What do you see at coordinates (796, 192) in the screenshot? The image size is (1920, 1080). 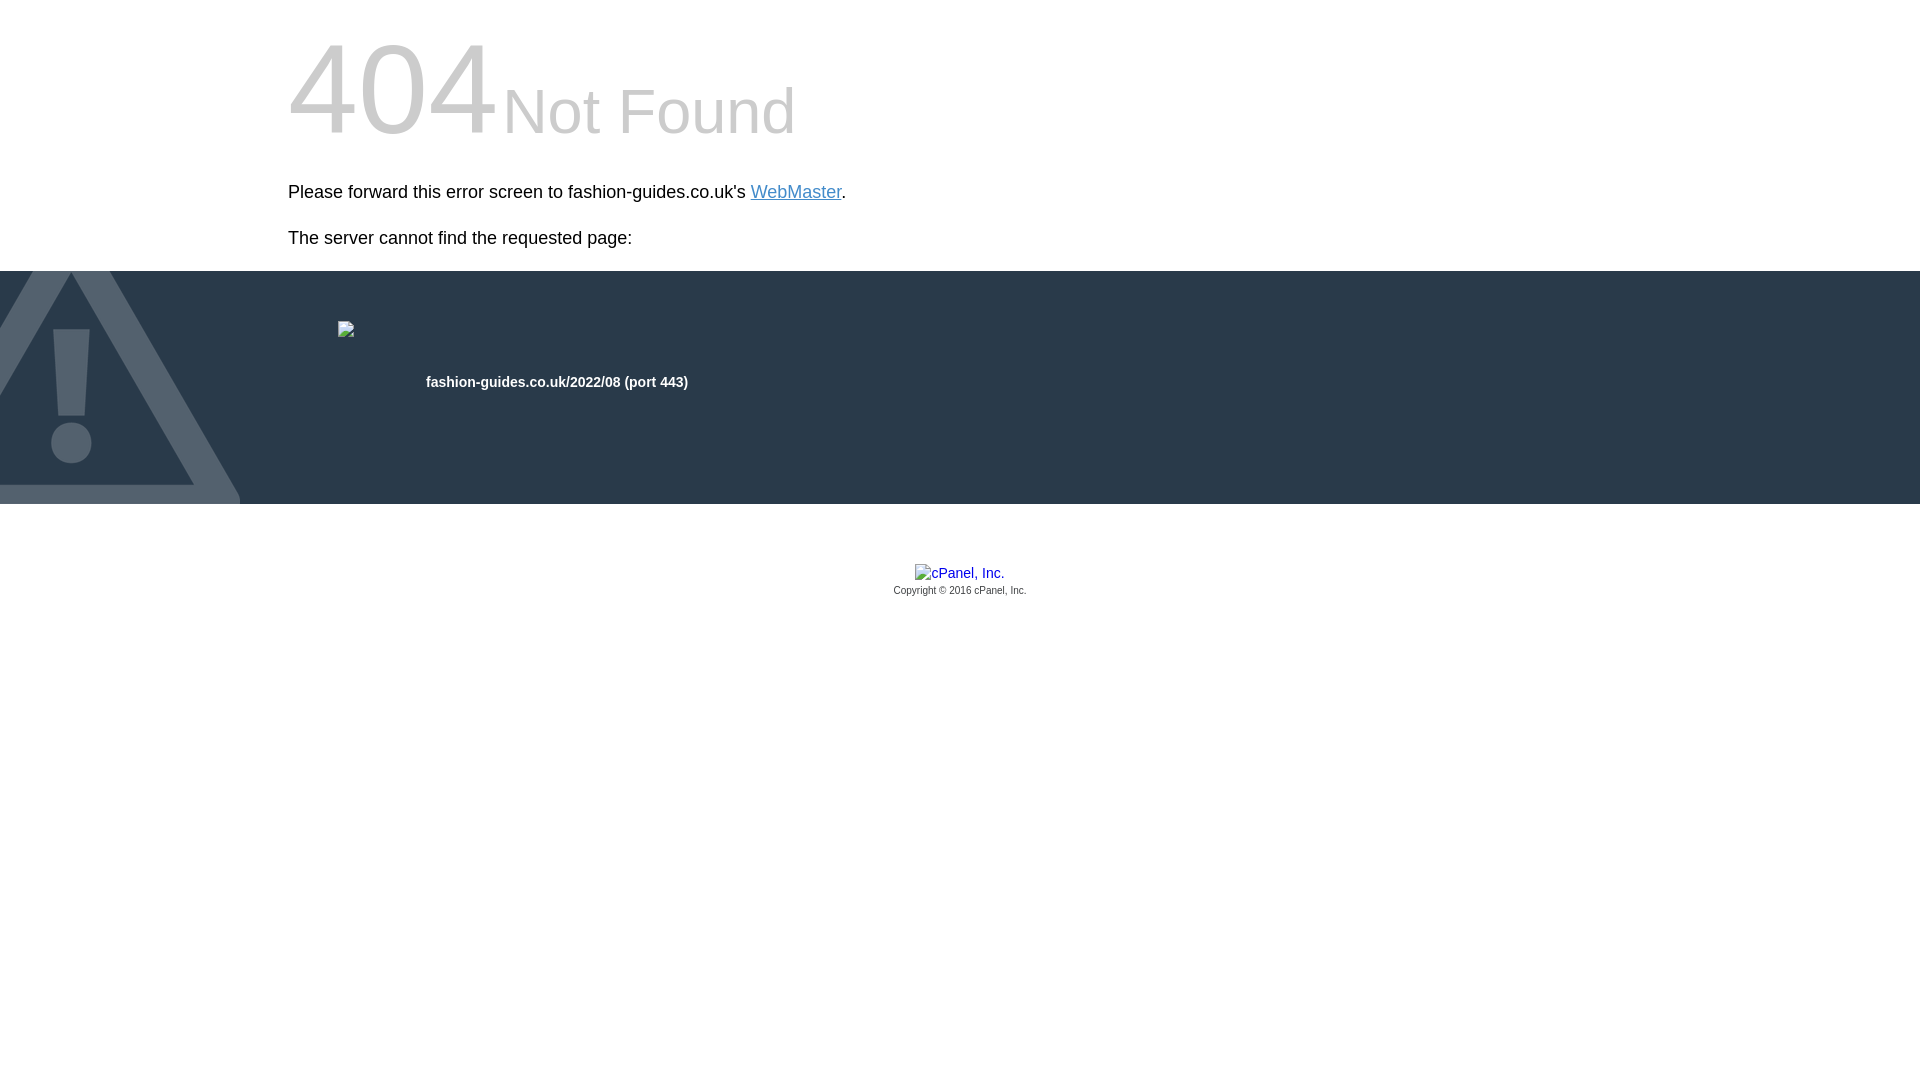 I see `WebMaster` at bounding box center [796, 192].